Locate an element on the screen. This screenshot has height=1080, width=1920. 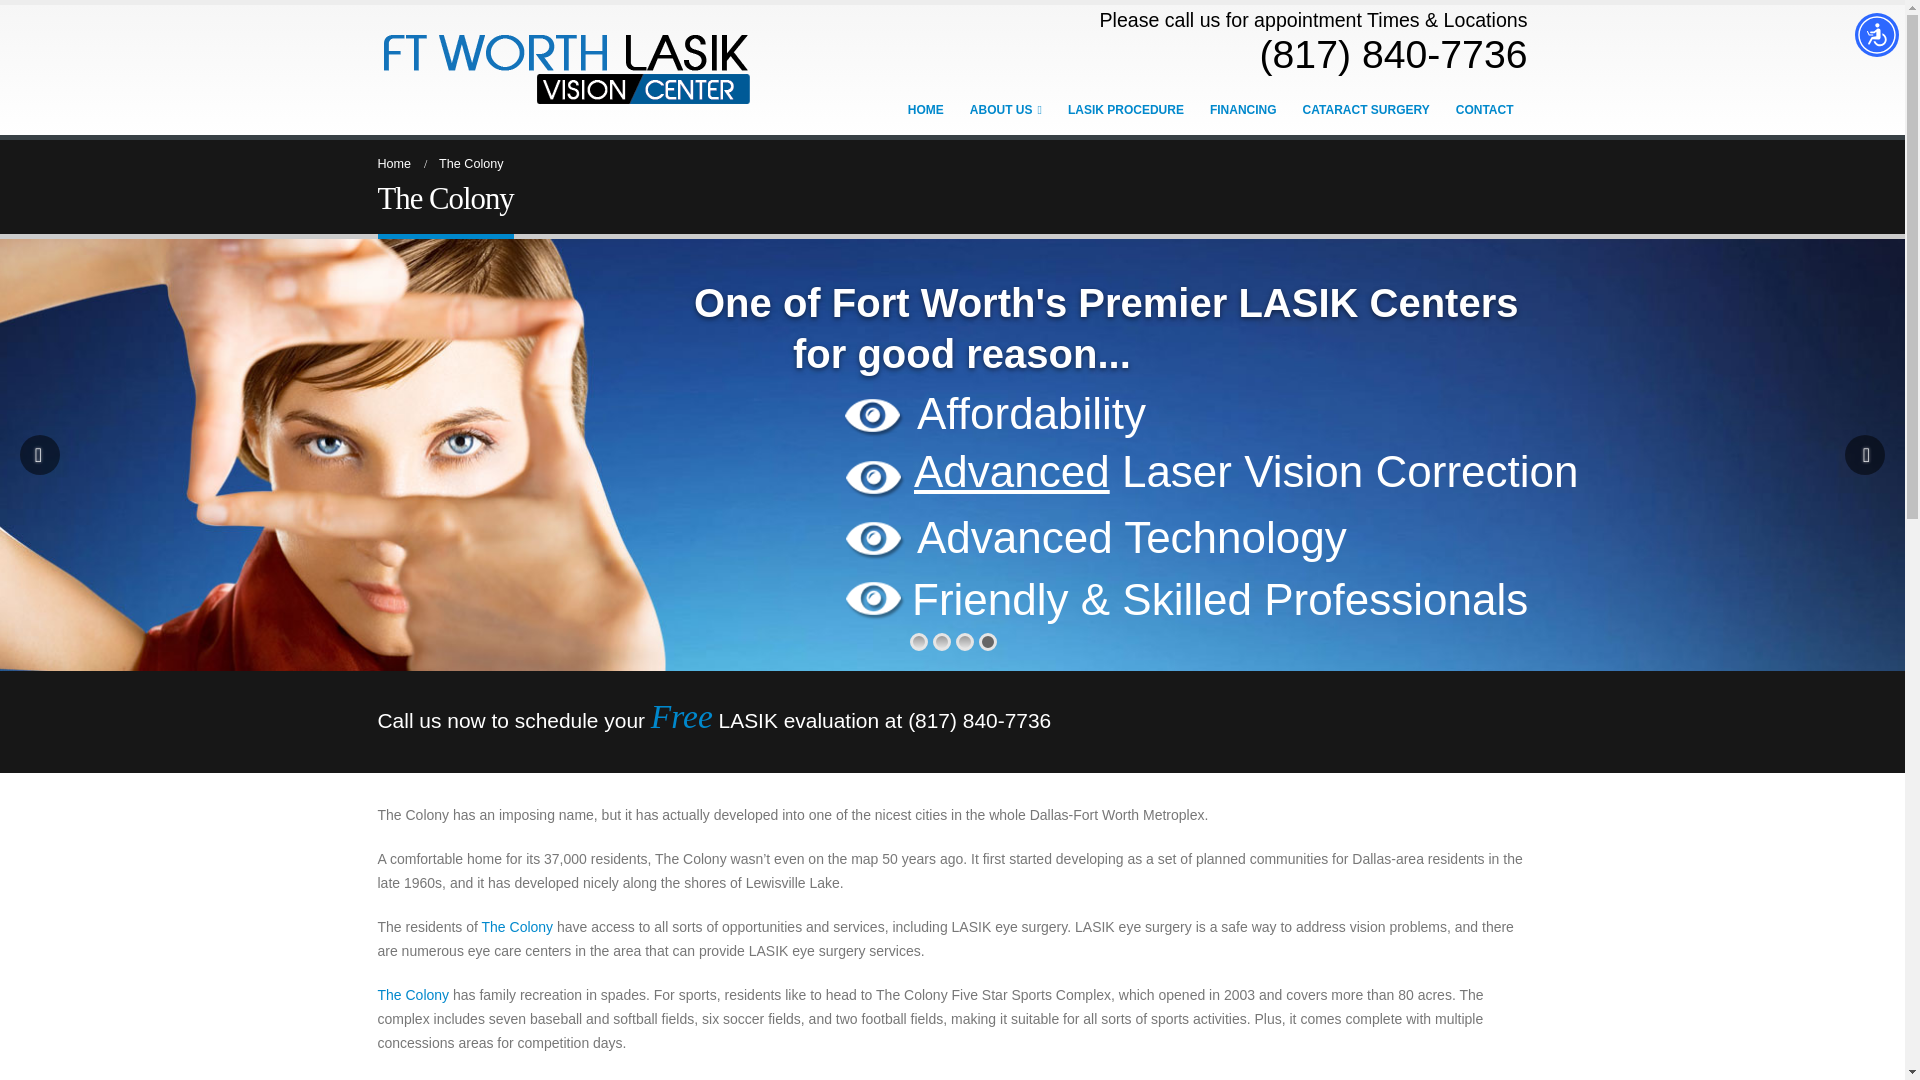
Lasik Fort Worth - Fort Worth Lasik Eye Surgery is located at coordinates (566, 67).